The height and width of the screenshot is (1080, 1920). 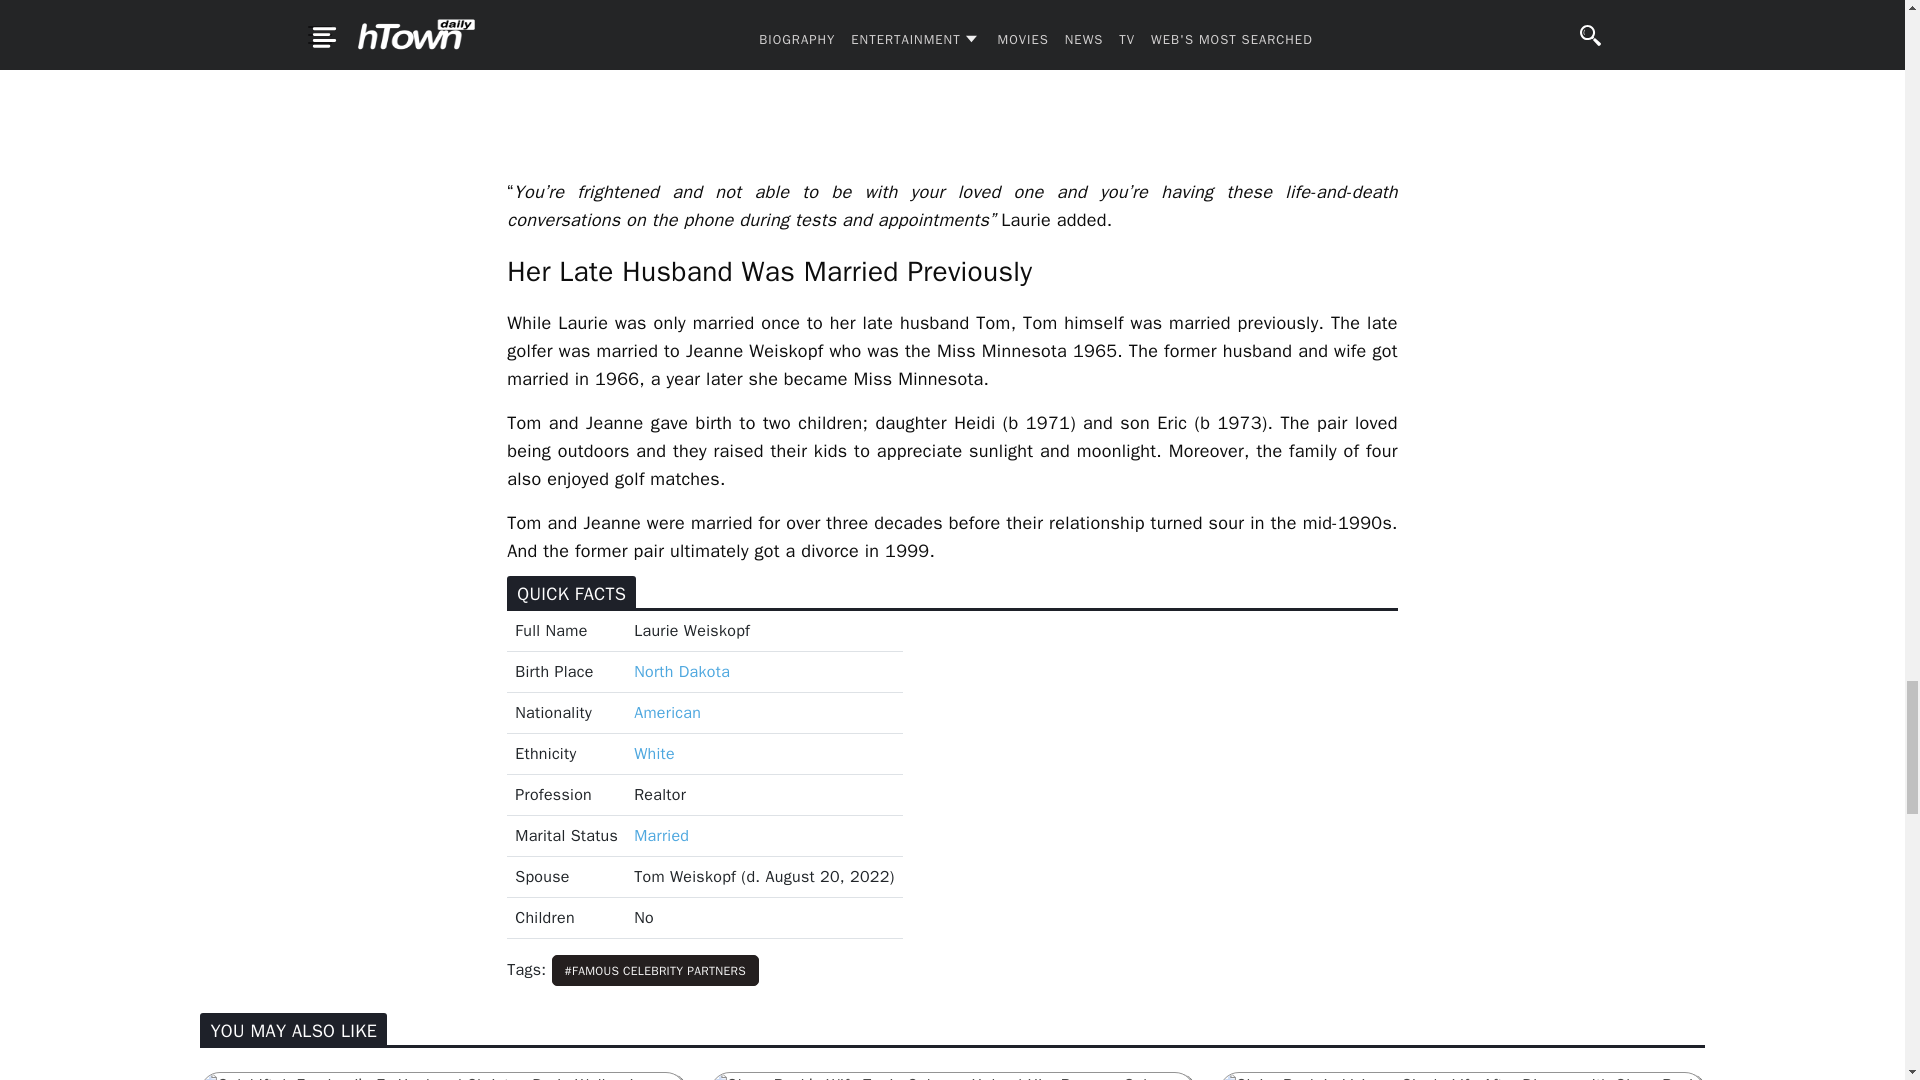 I want to click on Married, so click(x=661, y=836).